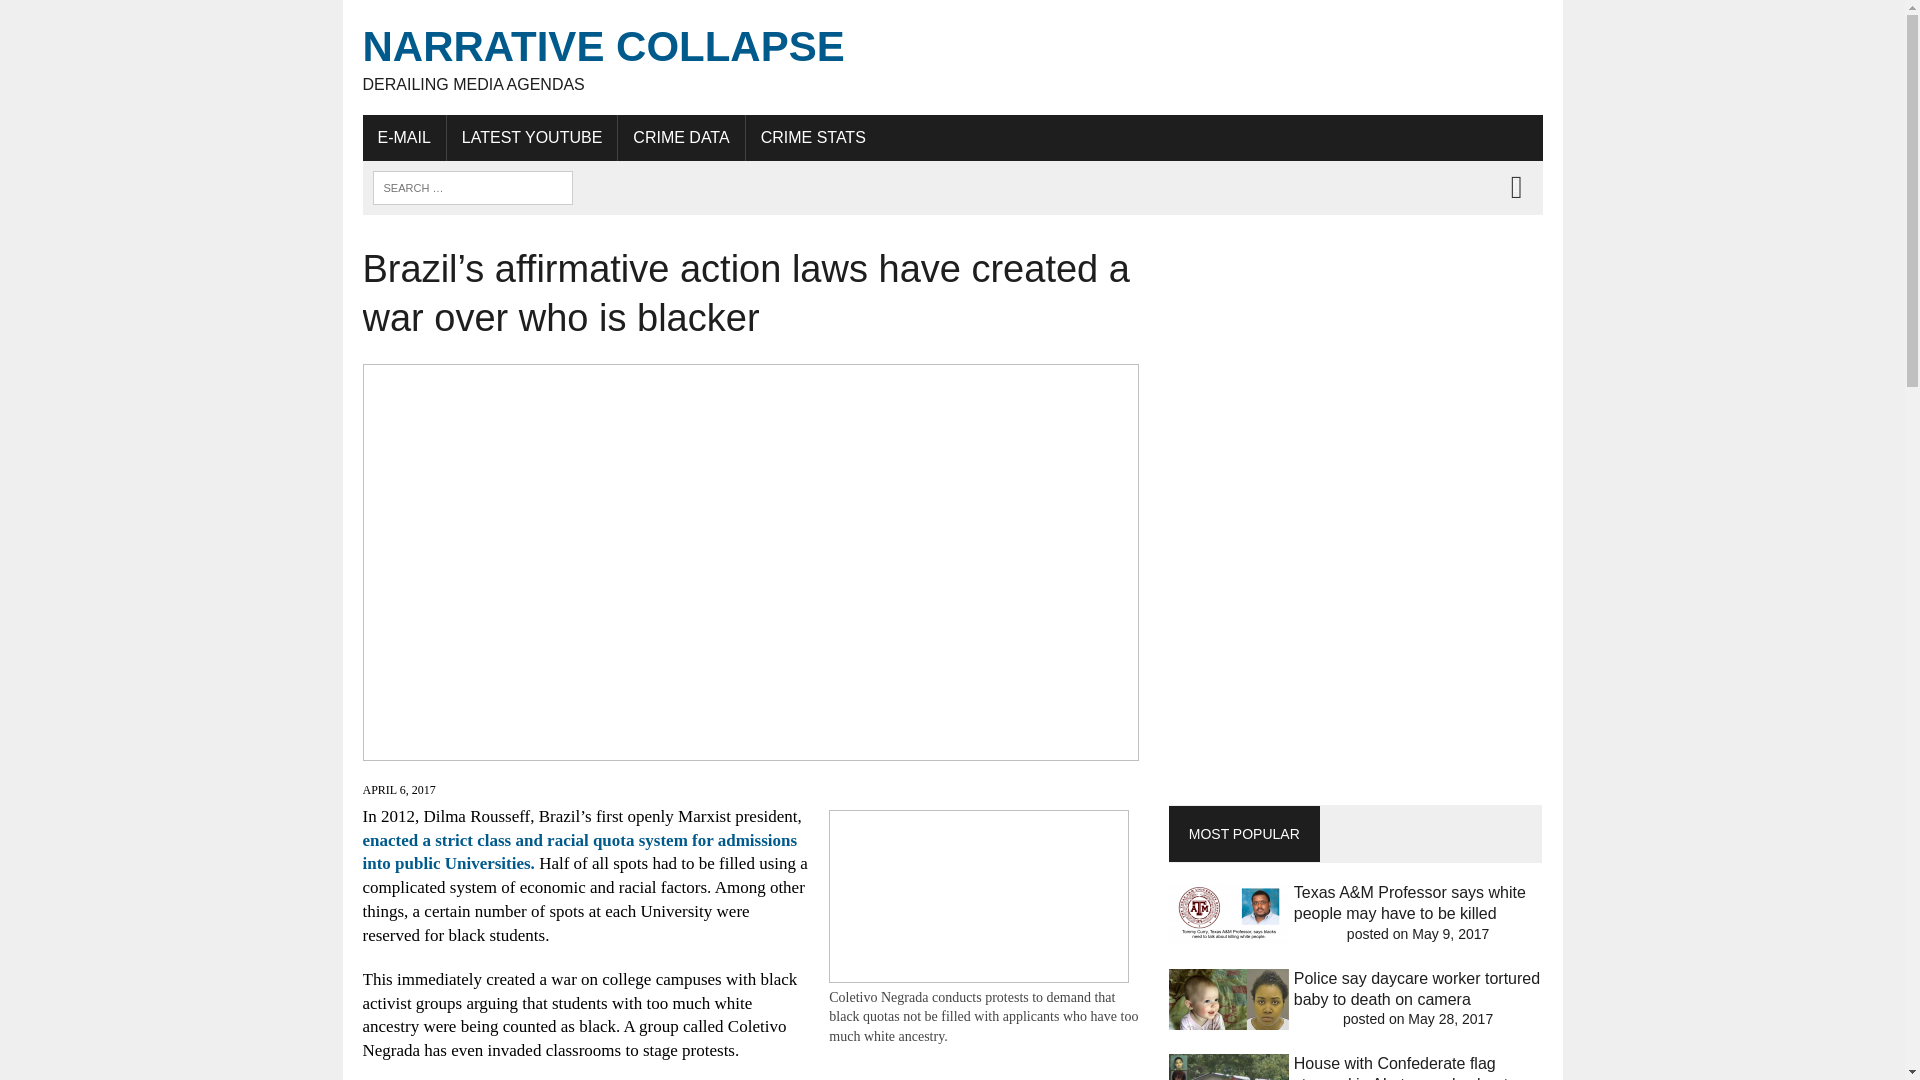 Image resolution: width=1920 pixels, height=1080 pixels. I want to click on E-MAIL, so click(532, 137).